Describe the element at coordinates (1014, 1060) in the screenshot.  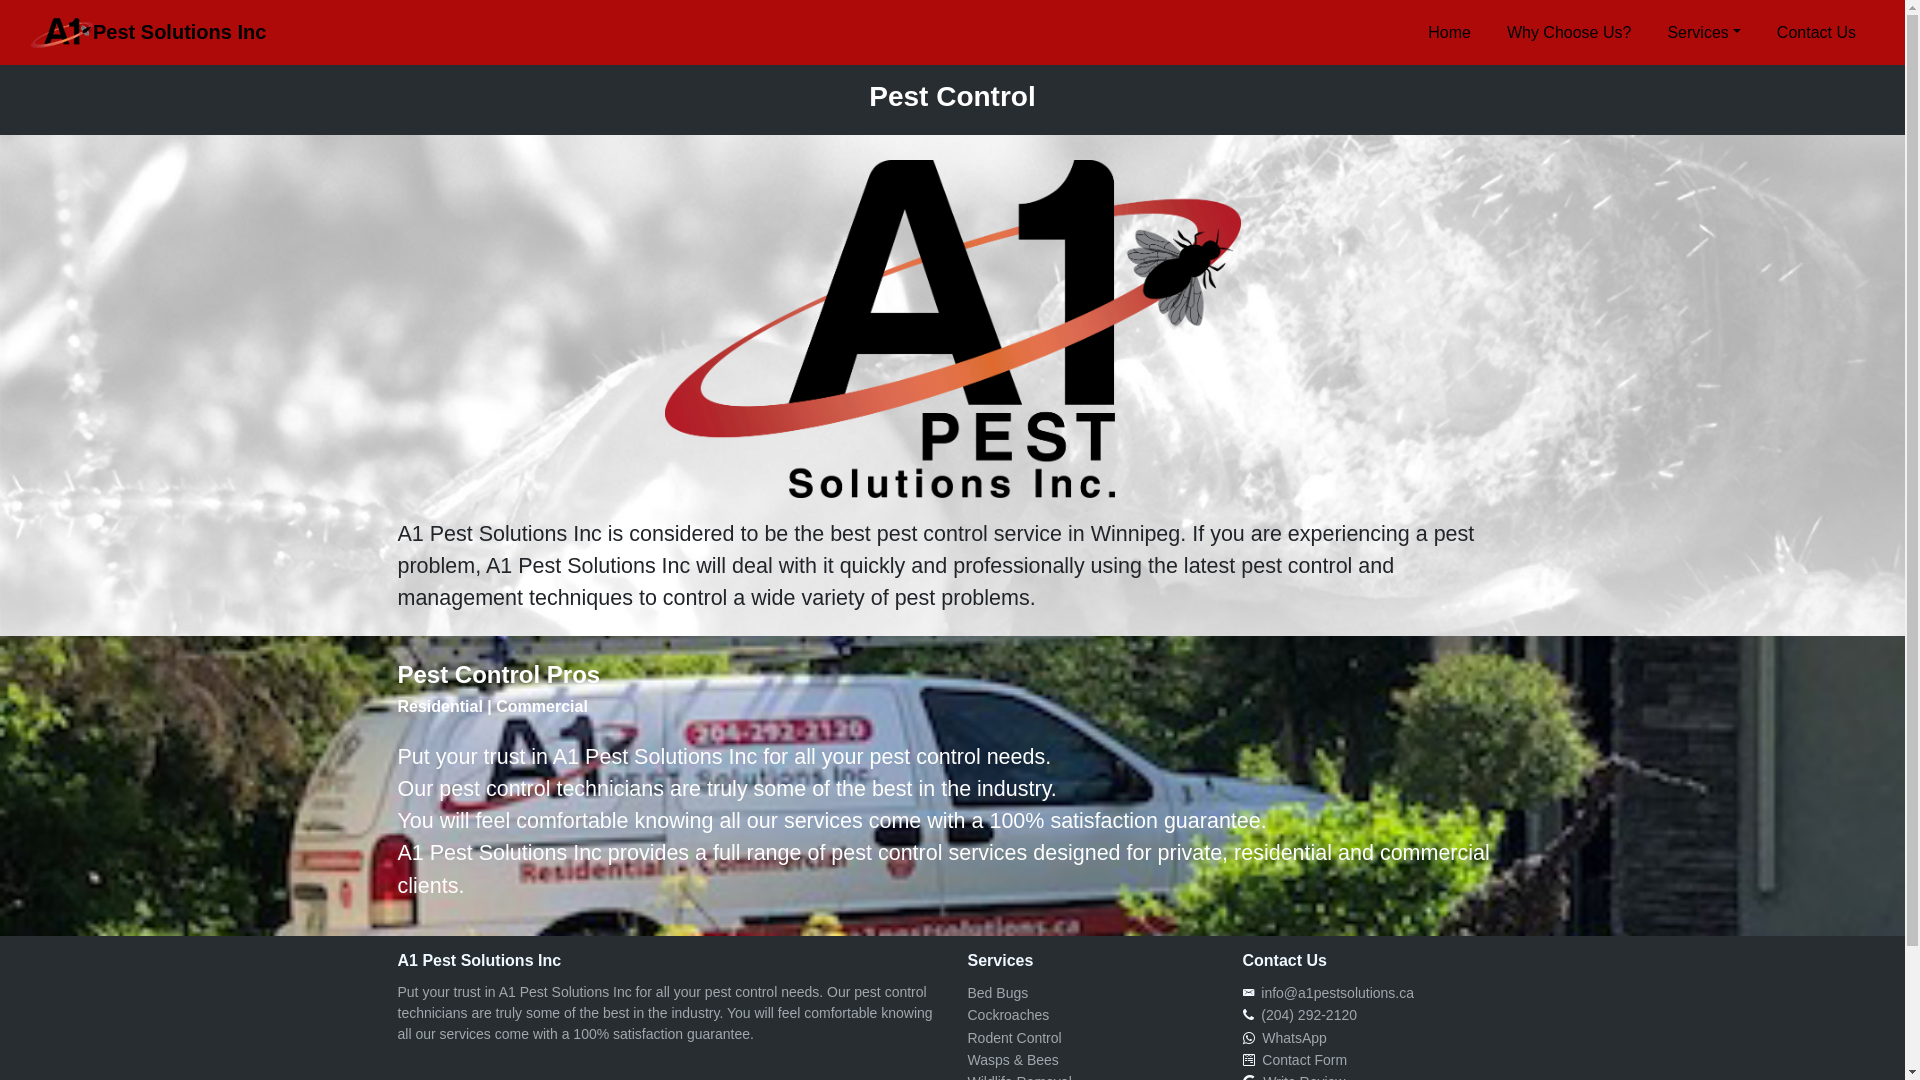
I see `Wasps & Bees` at that location.